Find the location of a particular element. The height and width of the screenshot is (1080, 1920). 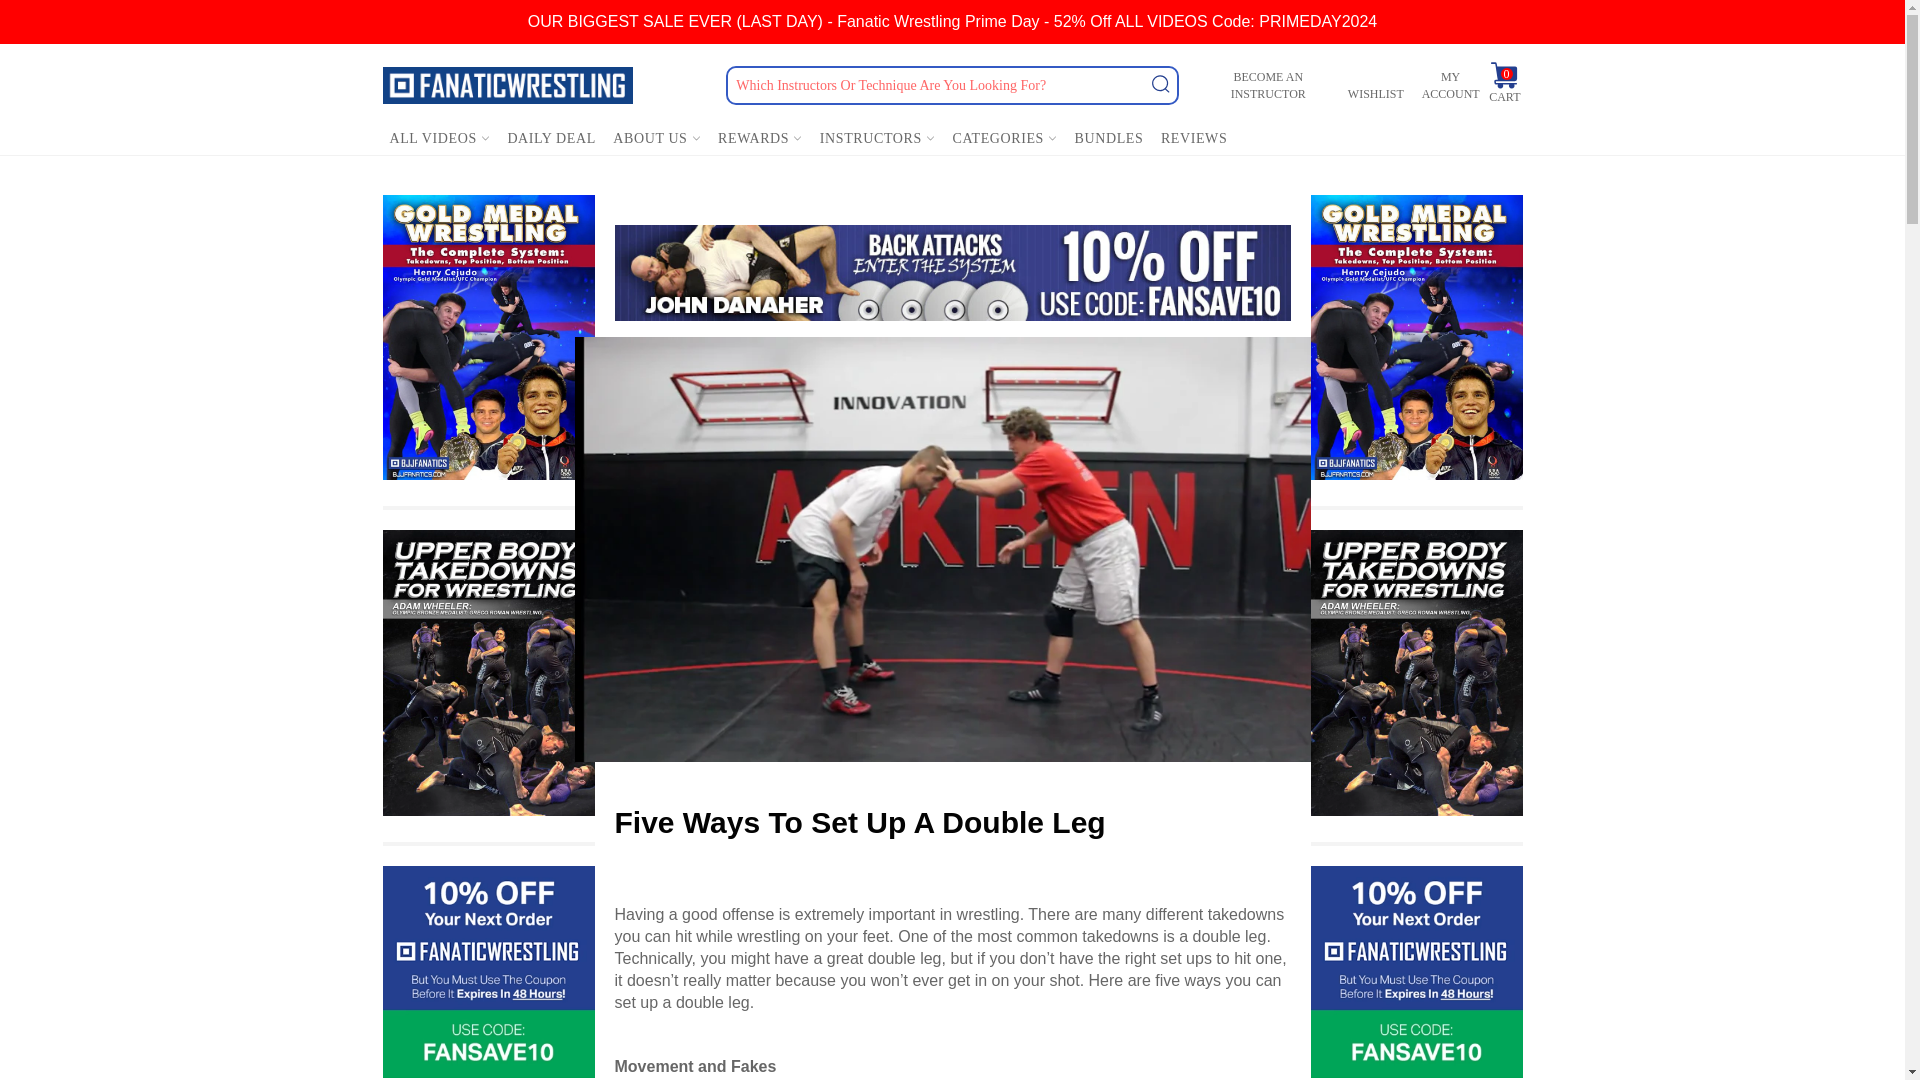

Become An Instructor is located at coordinates (1268, 85).